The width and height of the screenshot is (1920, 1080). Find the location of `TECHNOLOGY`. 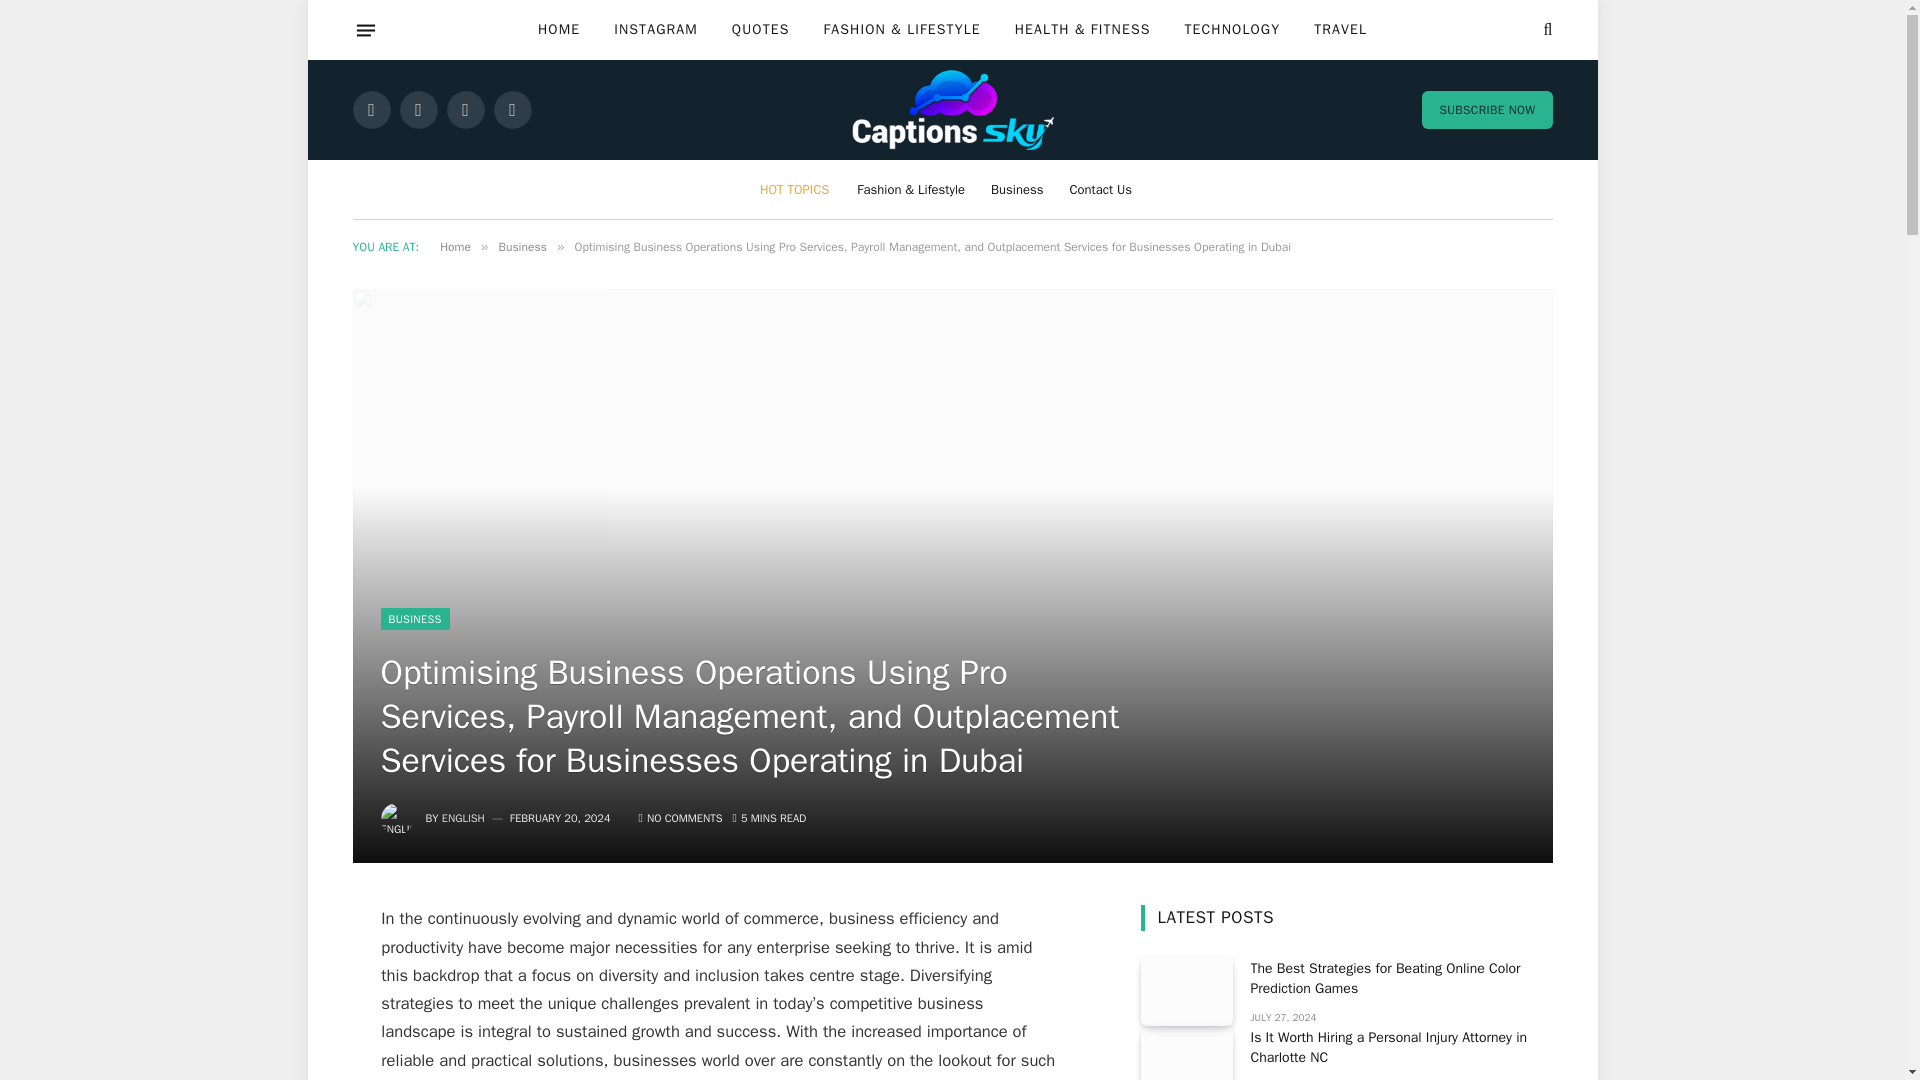

TECHNOLOGY is located at coordinates (1232, 30).